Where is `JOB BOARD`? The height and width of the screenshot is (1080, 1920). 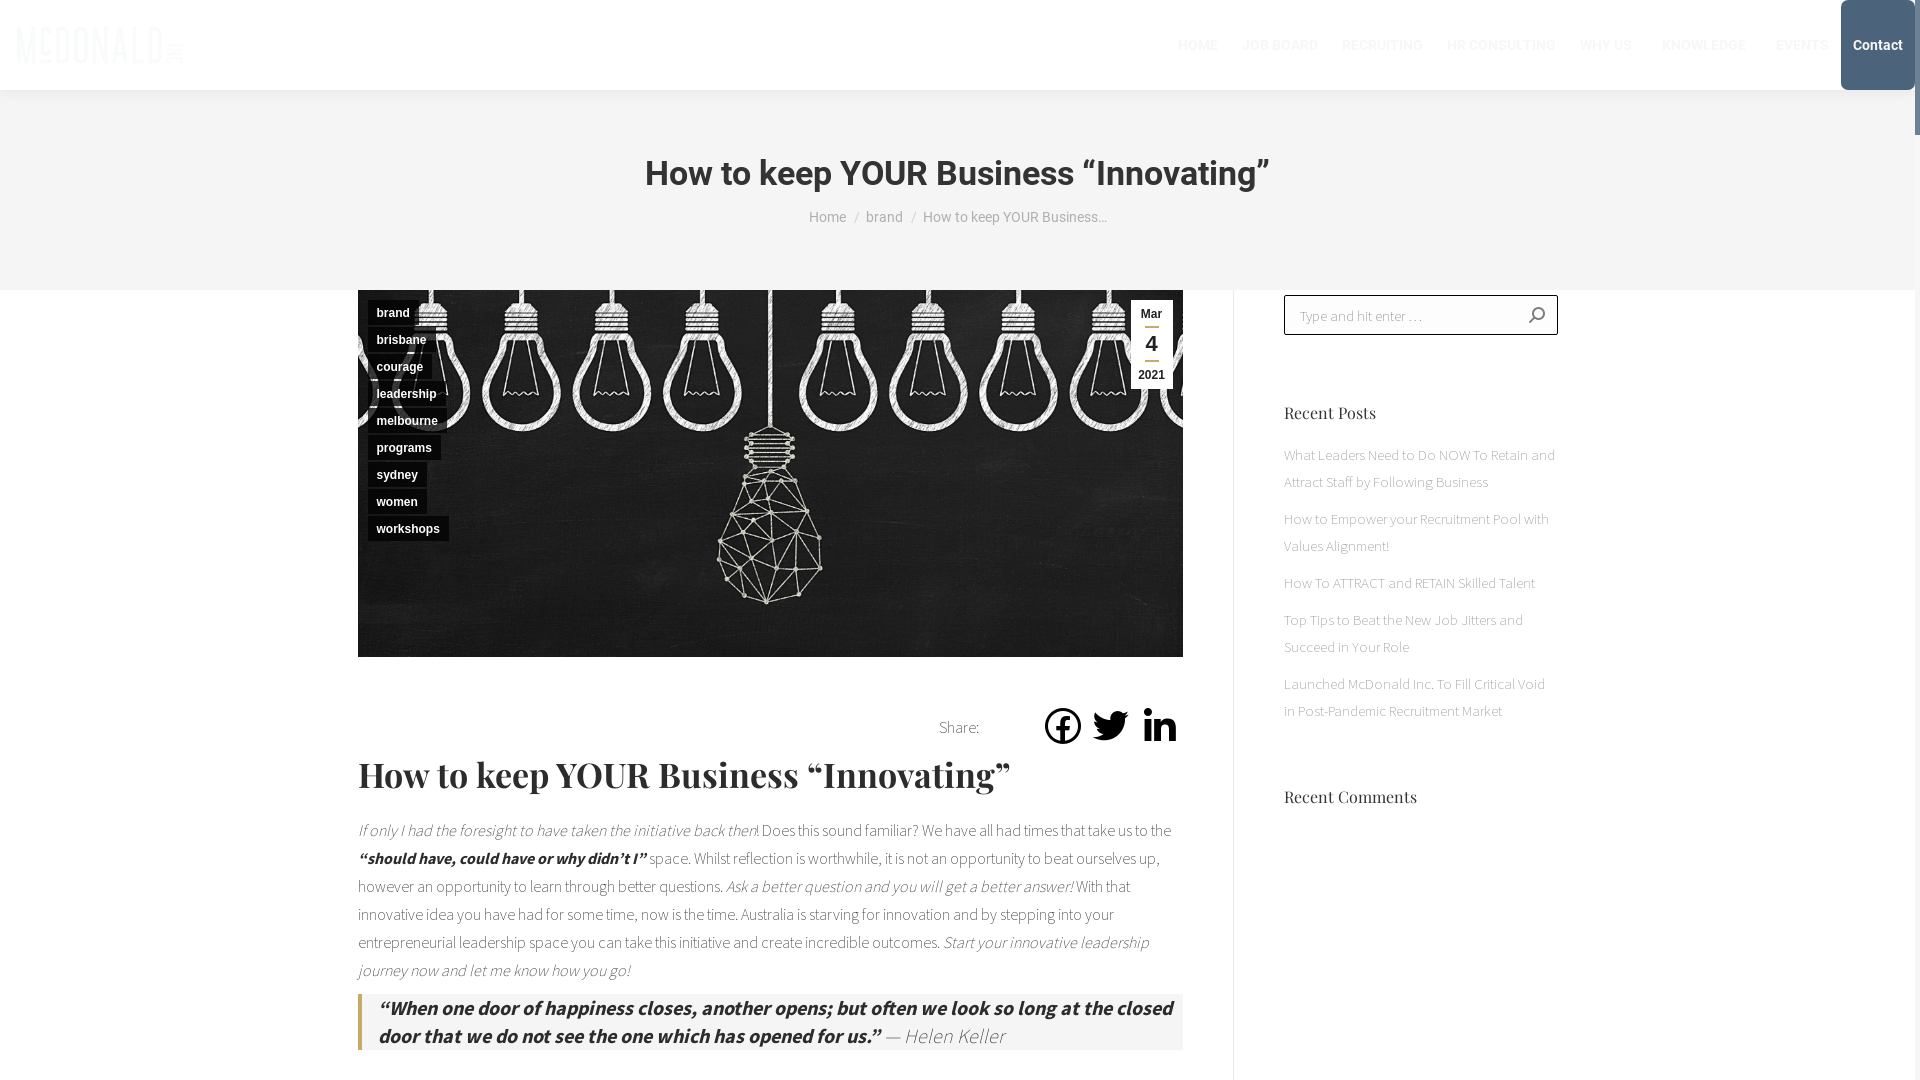
JOB BOARD is located at coordinates (1280, 45).